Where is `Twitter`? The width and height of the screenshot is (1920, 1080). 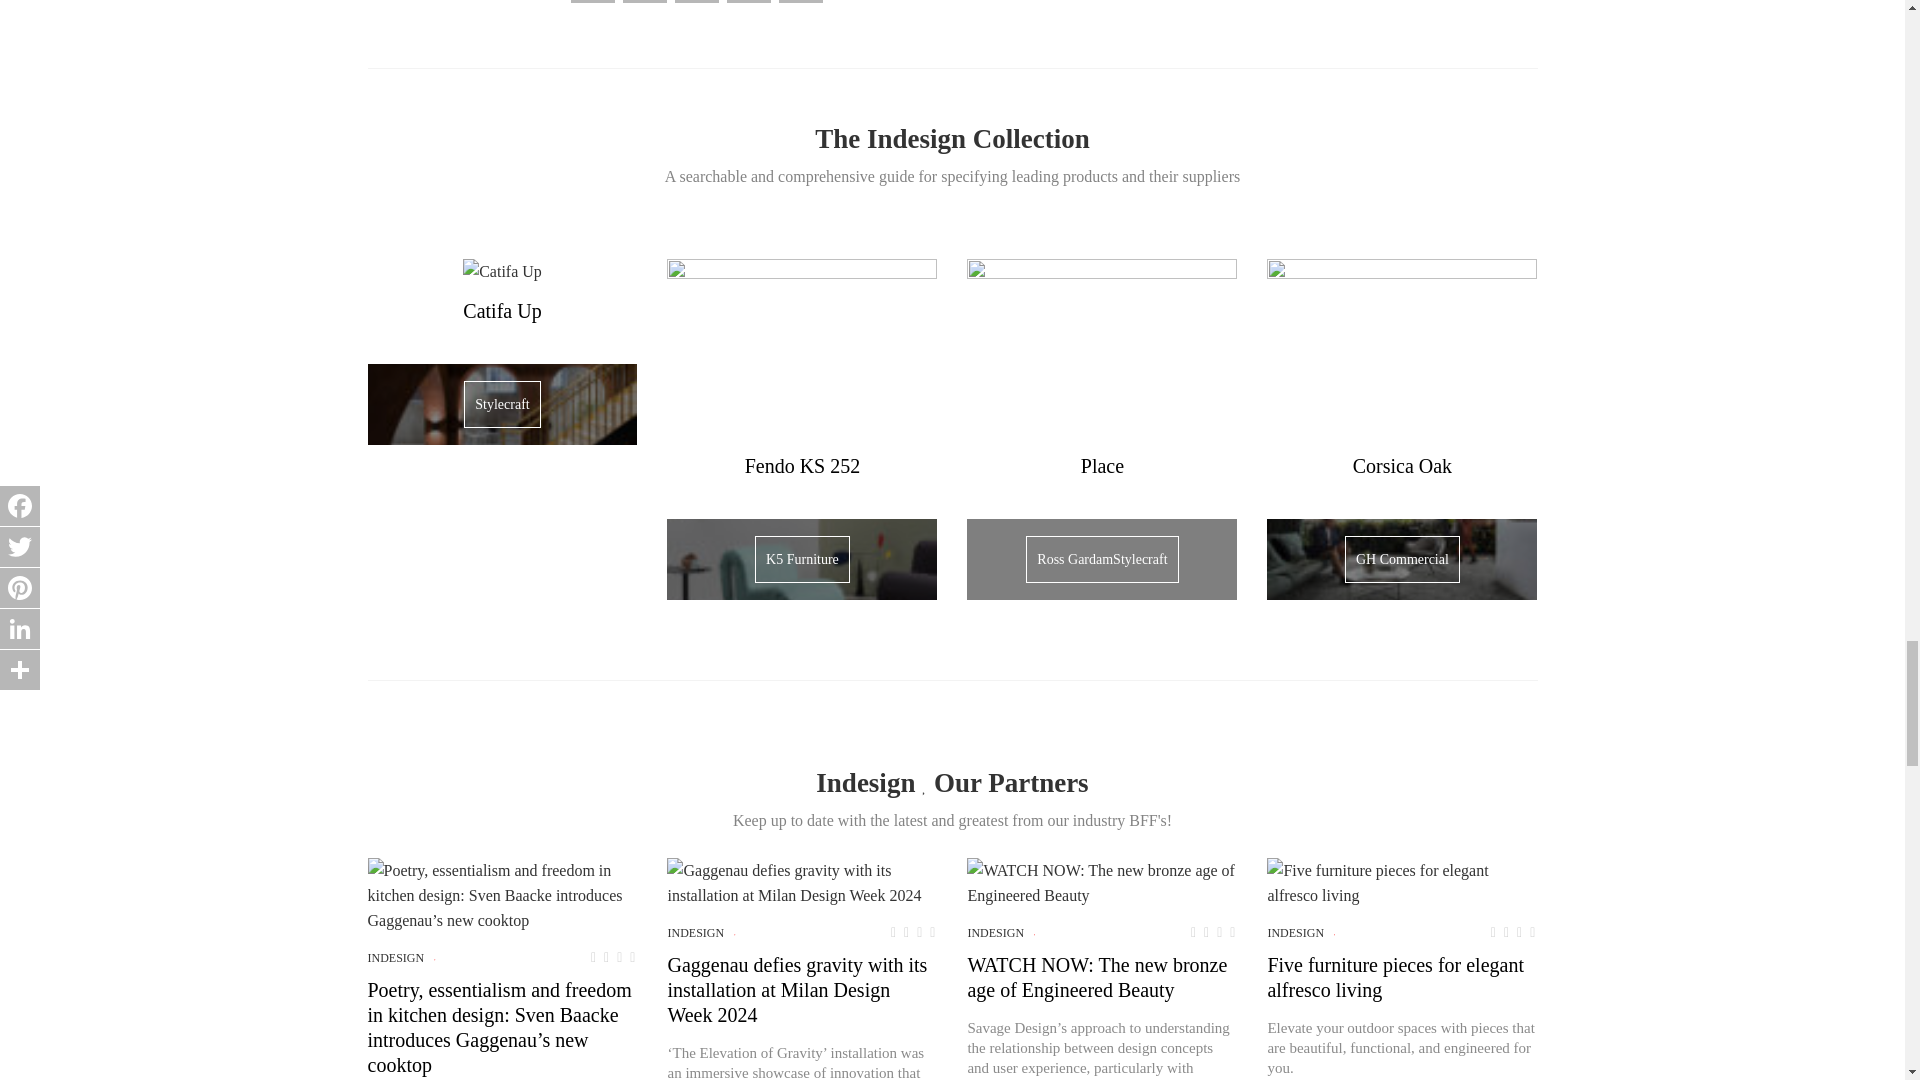
Twitter is located at coordinates (644, 10).